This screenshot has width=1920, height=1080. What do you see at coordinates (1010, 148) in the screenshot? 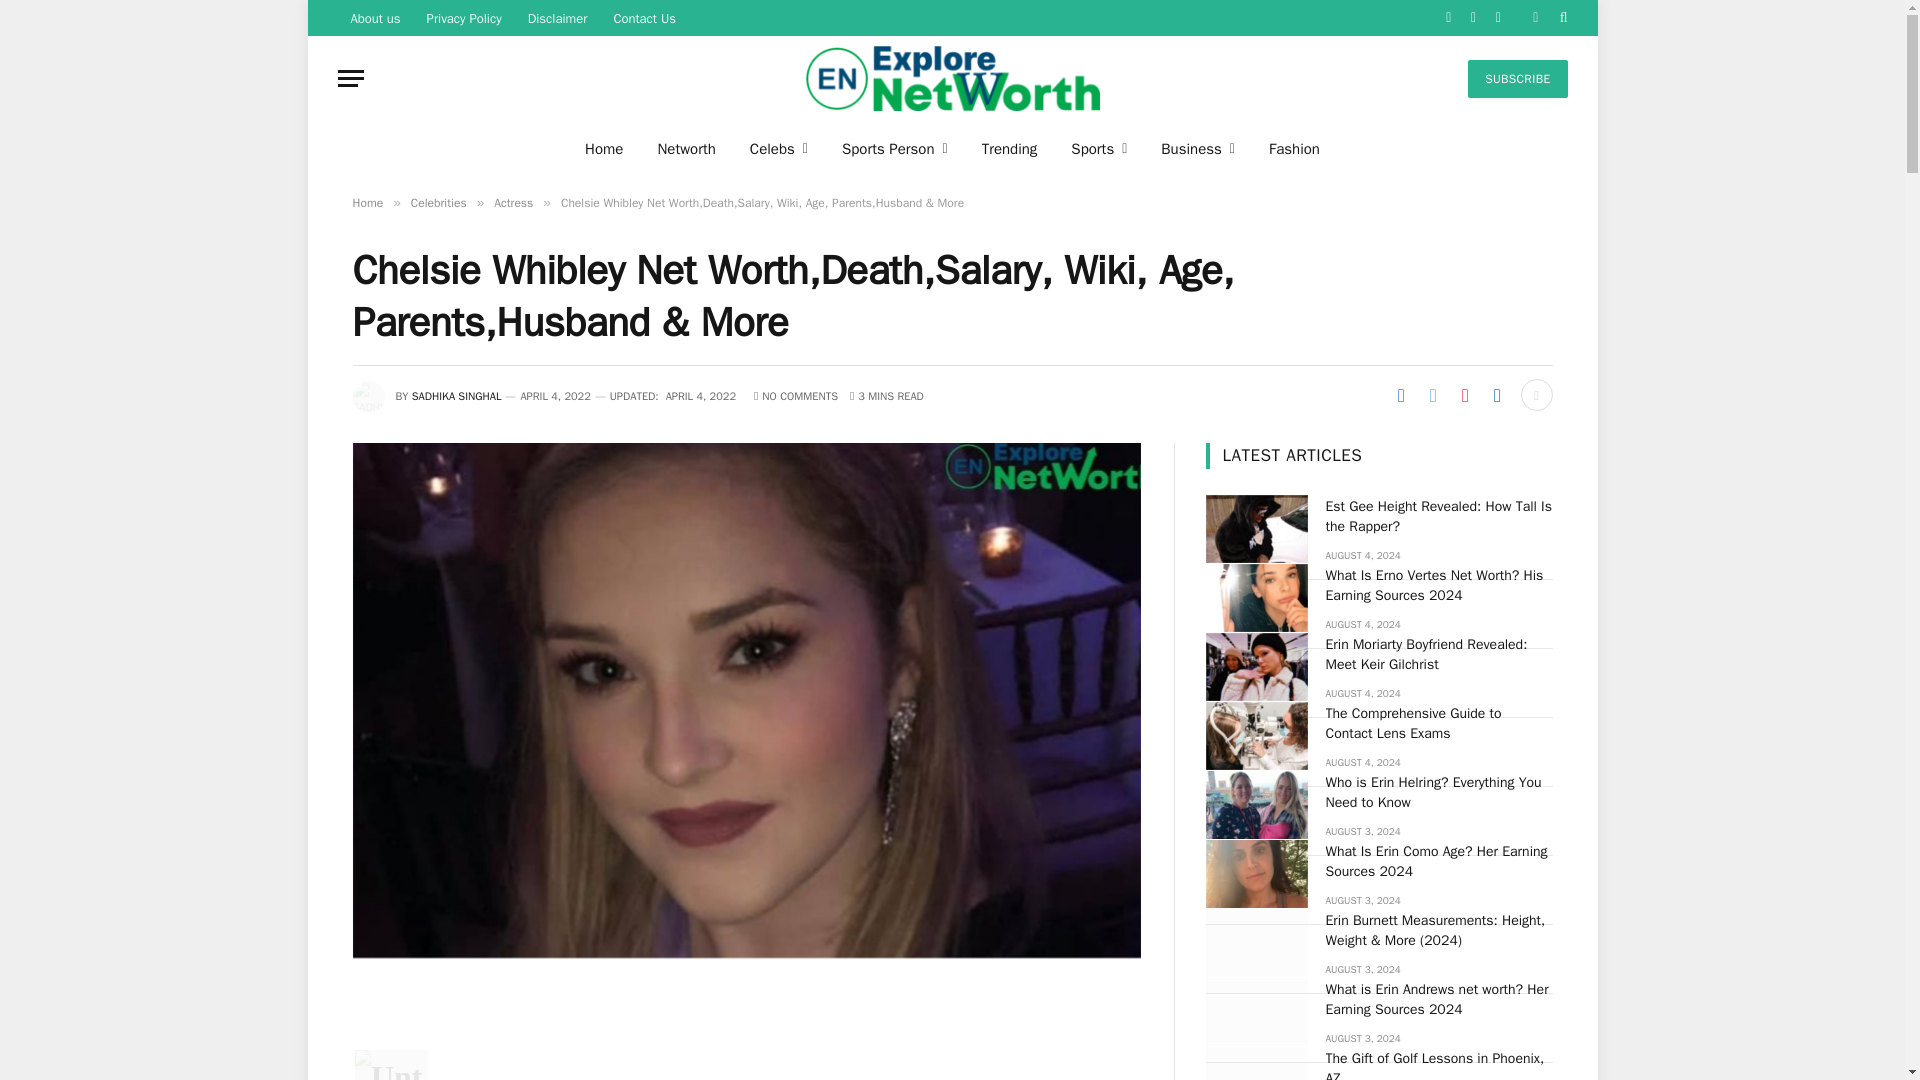
I see `Trending` at bounding box center [1010, 148].